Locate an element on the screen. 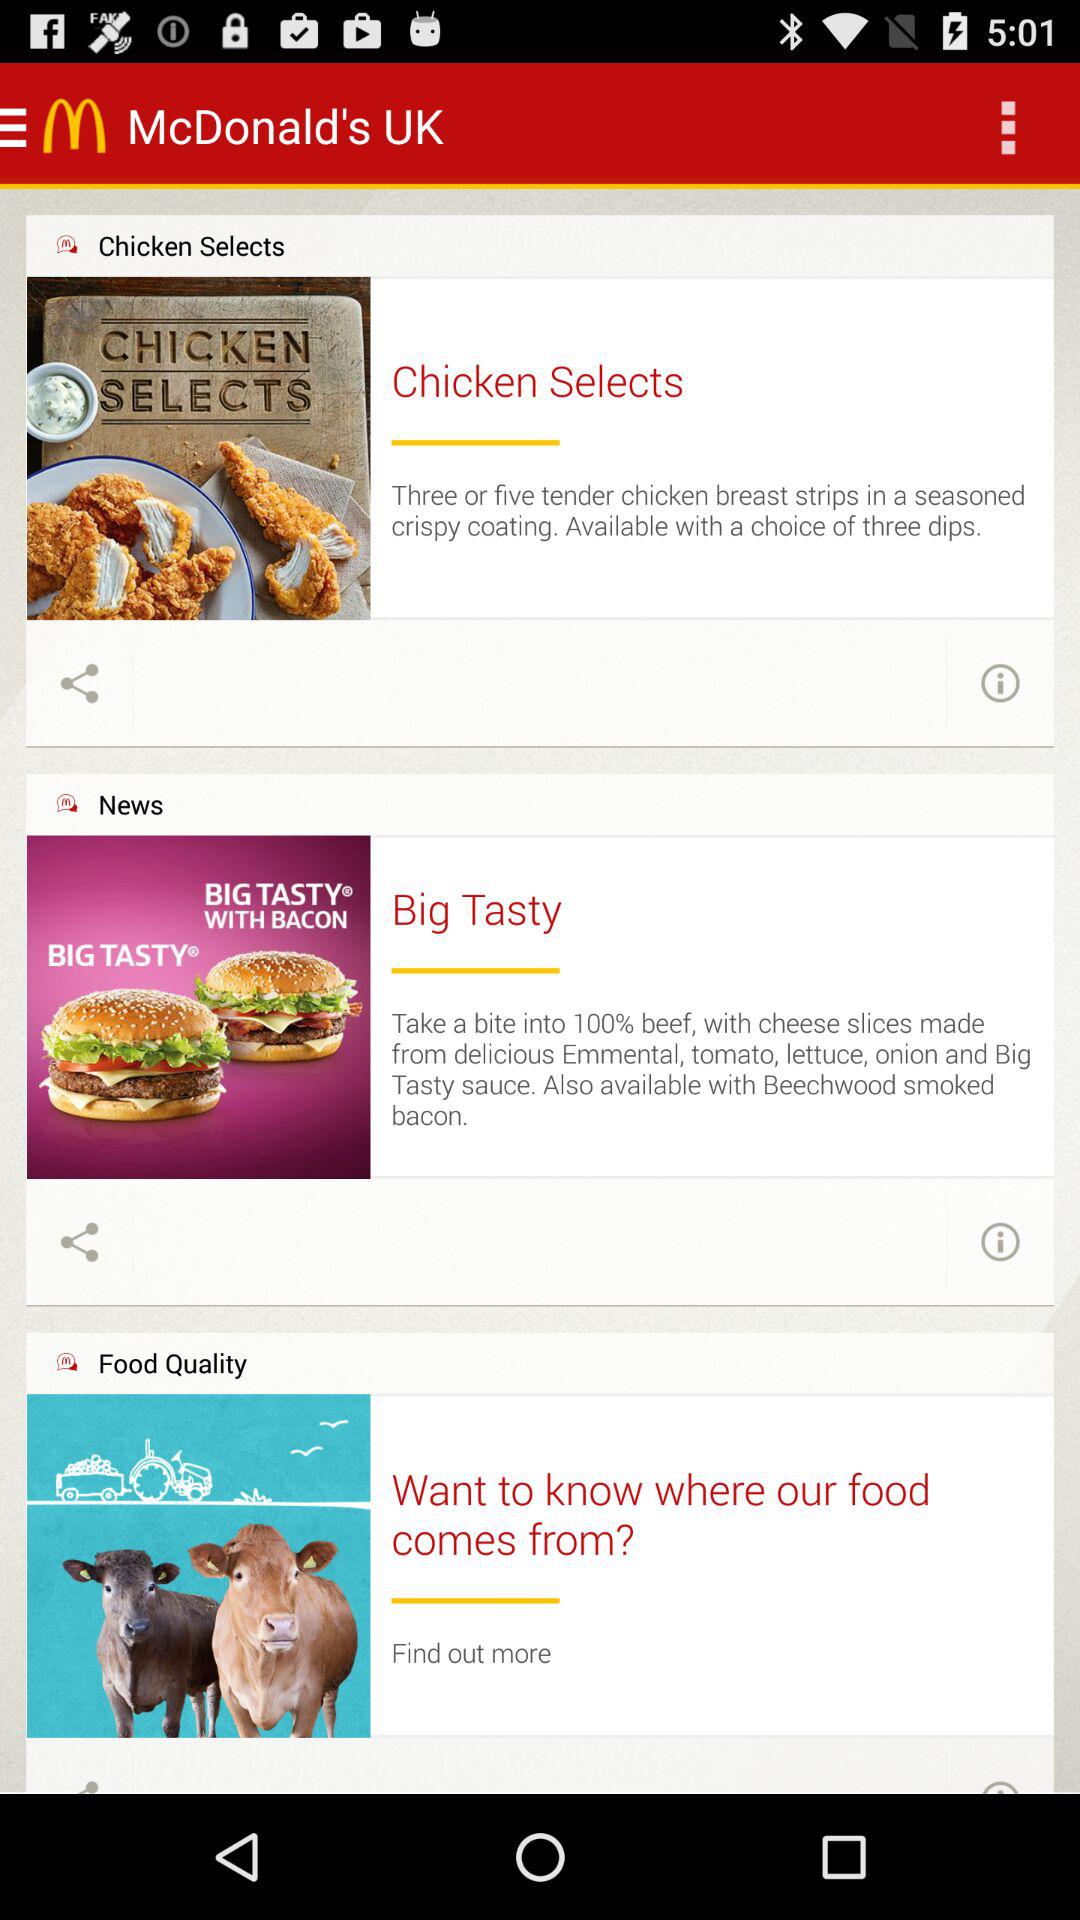  swipe until want to know is located at coordinates (712, 1514).